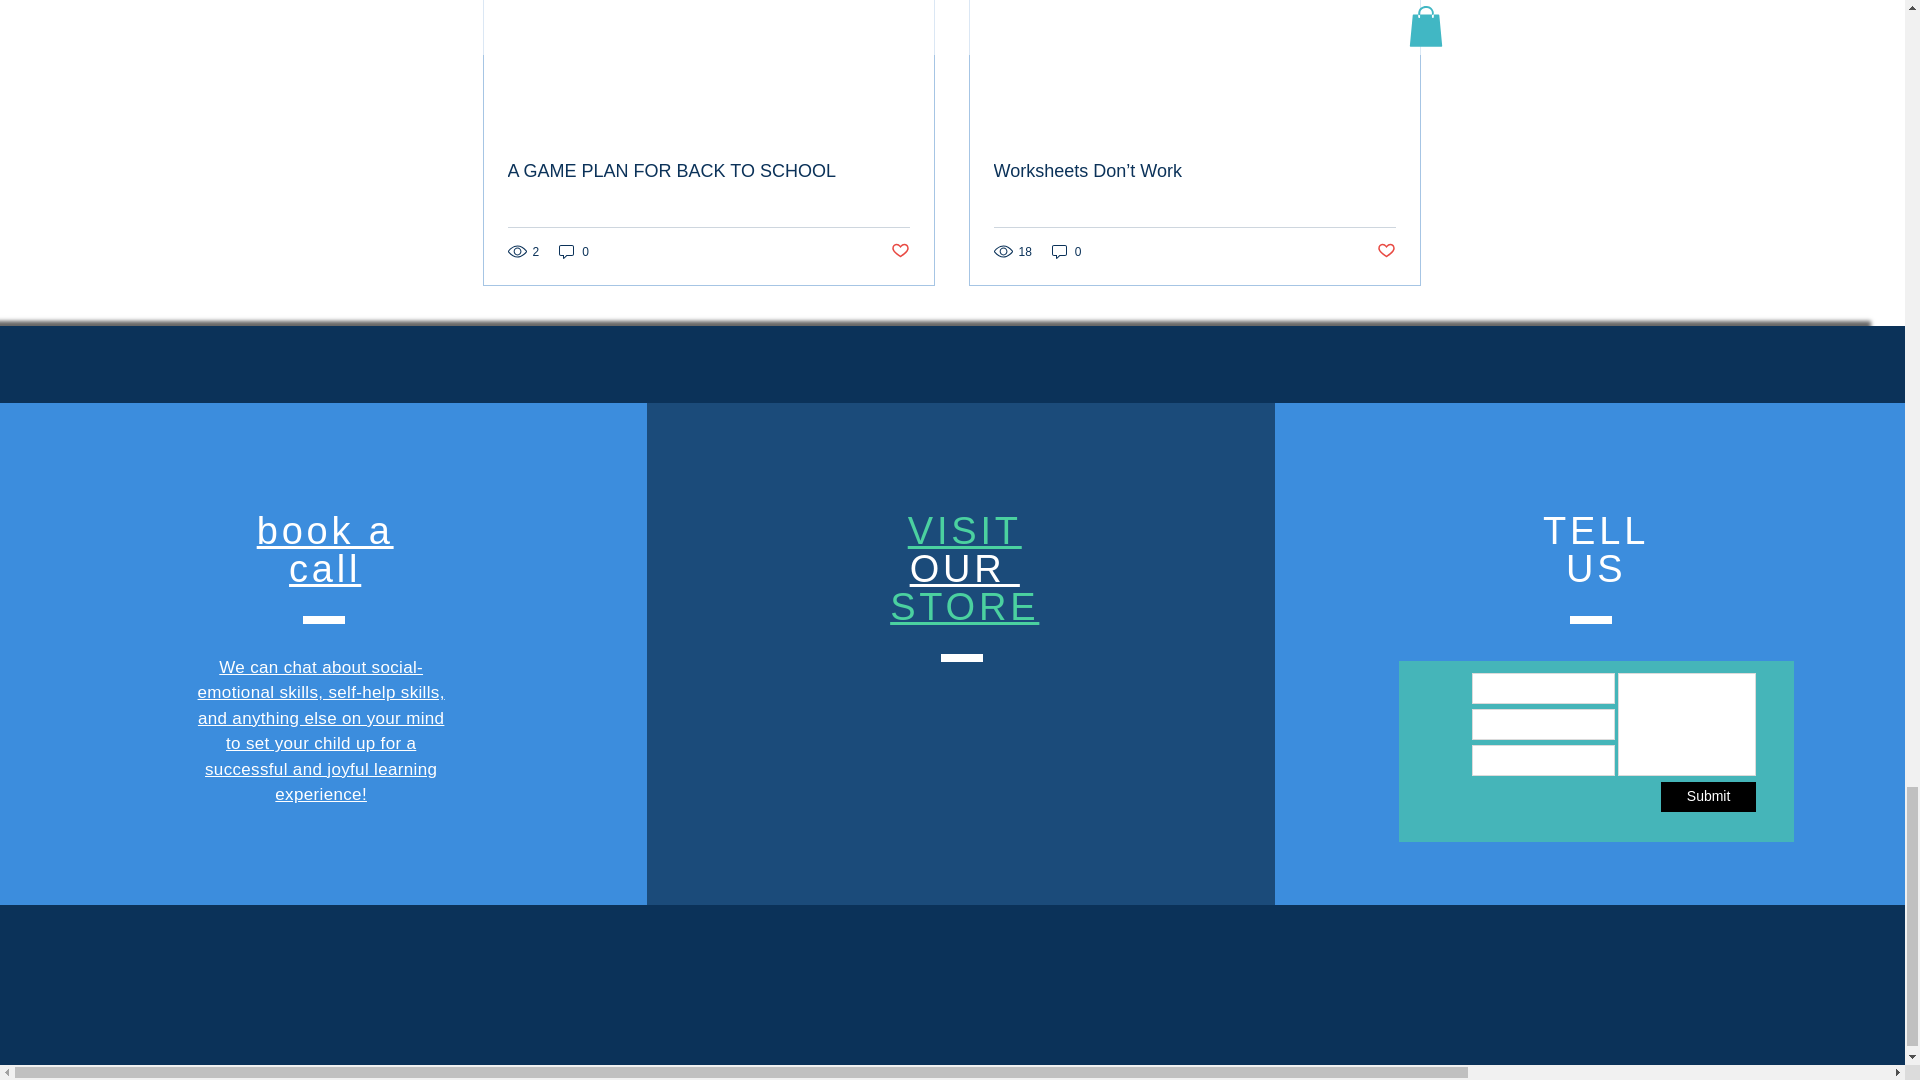 This screenshot has width=1920, height=1080. What do you see at coordinates (1067, 251) in the screenshot?
I see `A GAME PLAN FOR BACK TO SCHOOL` at bounding box center [1067, 251].